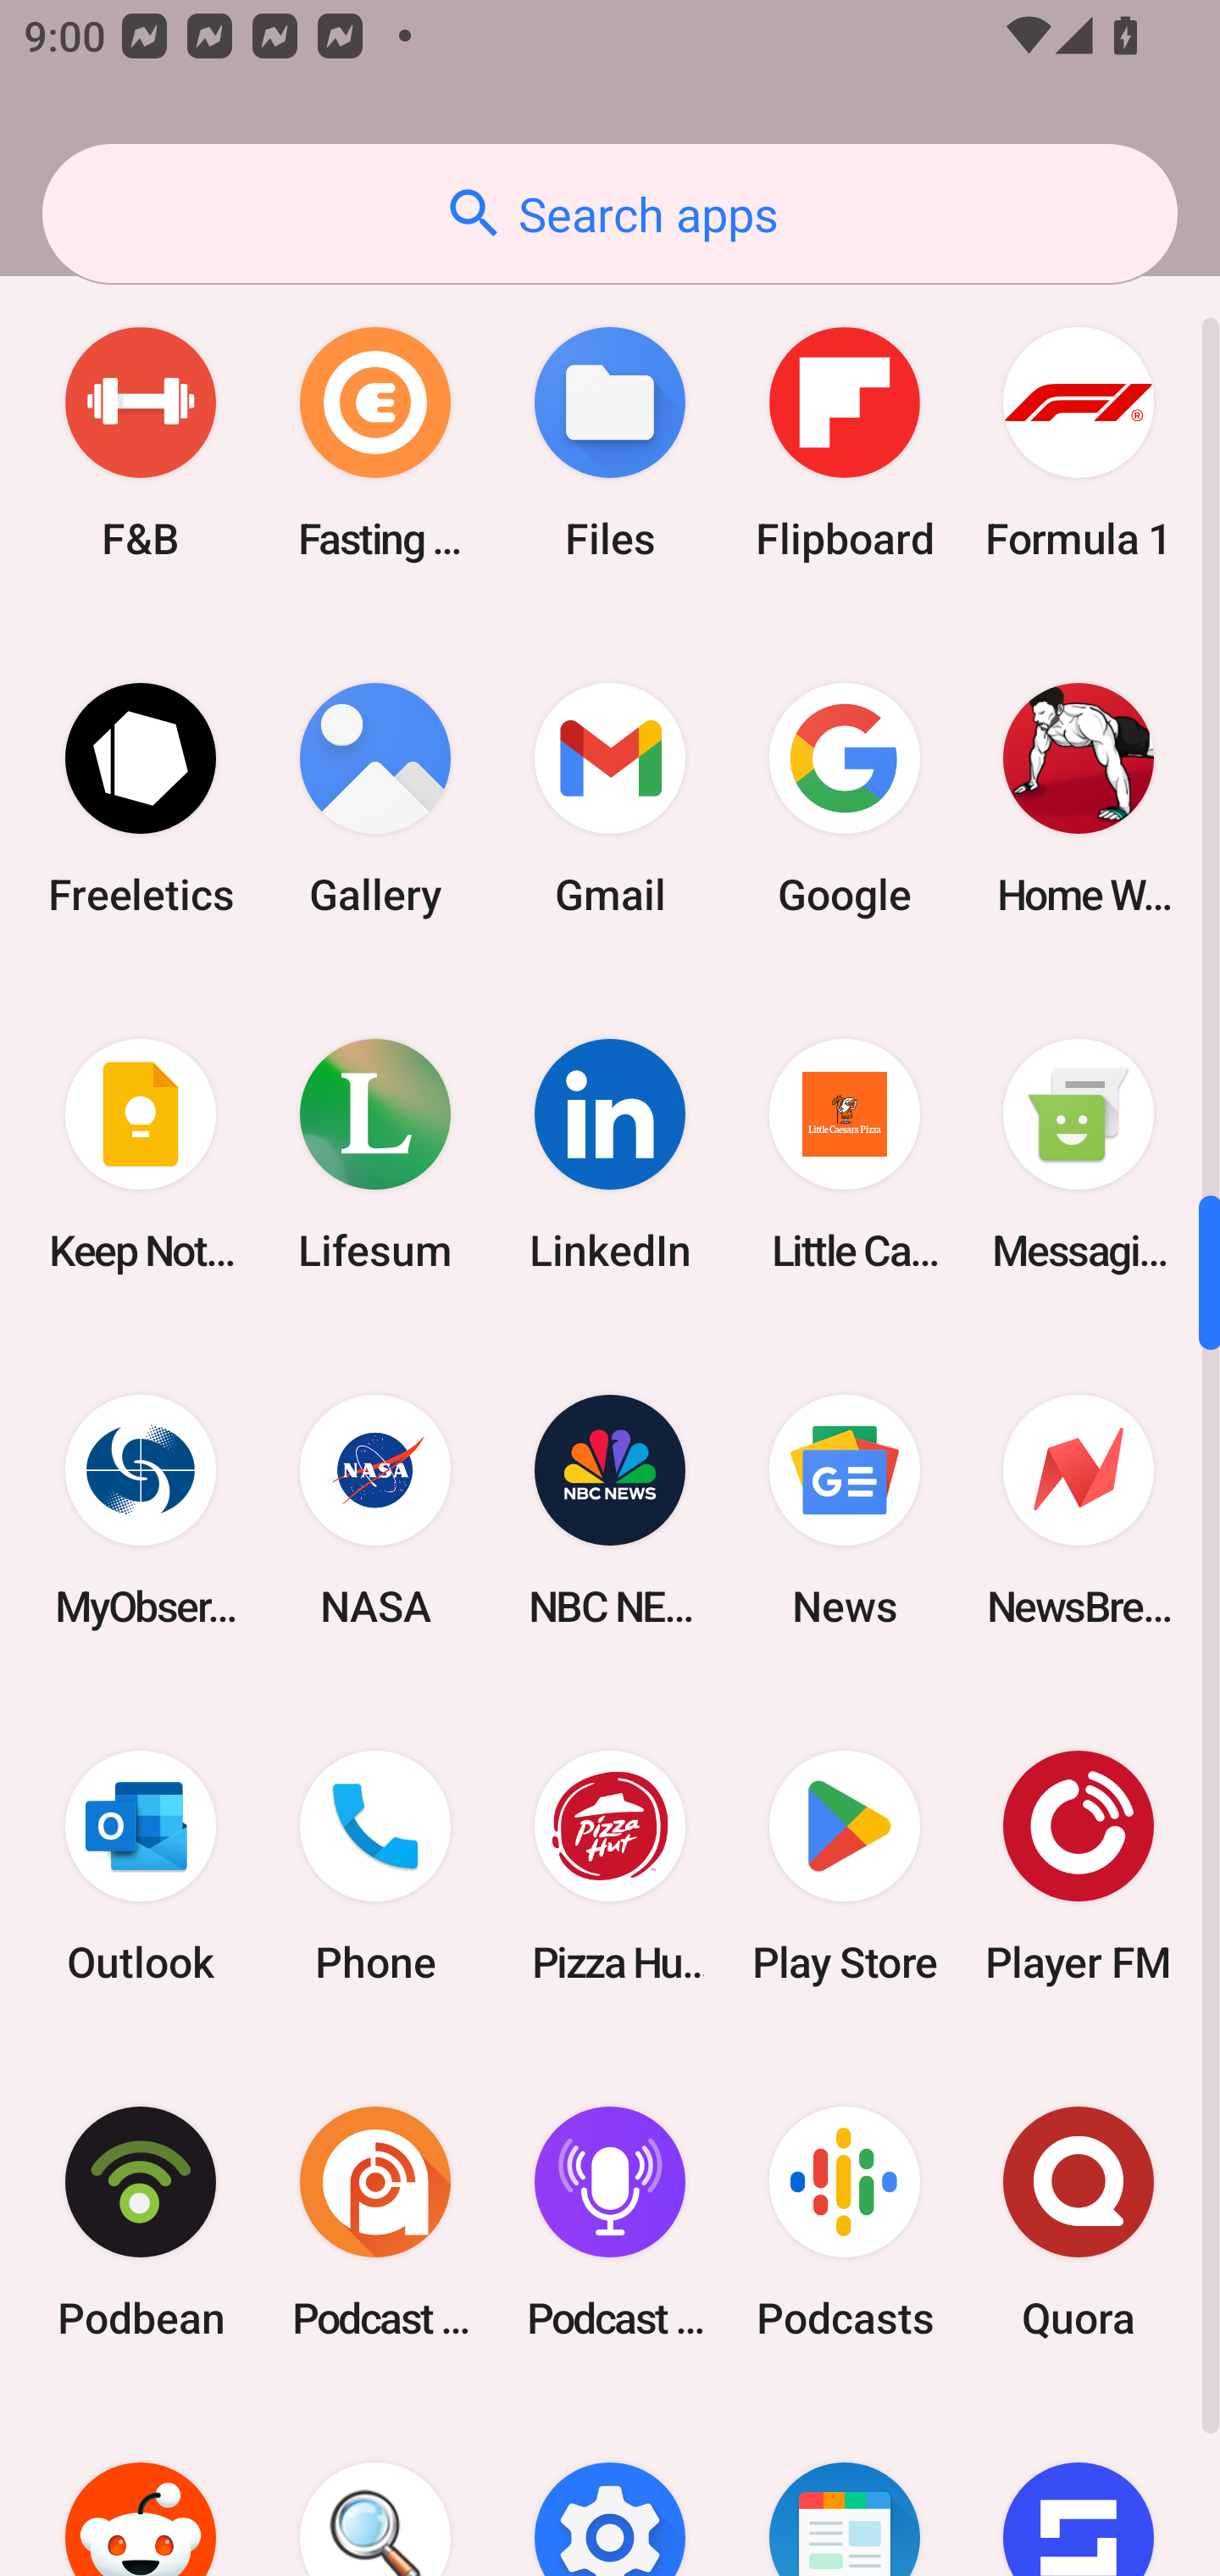 This screenshot has height=2576, width=1220. What do you see at coordinates (141, 1868) in the screenshot?
I see `Outlook` at bounding box center [141, 1868].